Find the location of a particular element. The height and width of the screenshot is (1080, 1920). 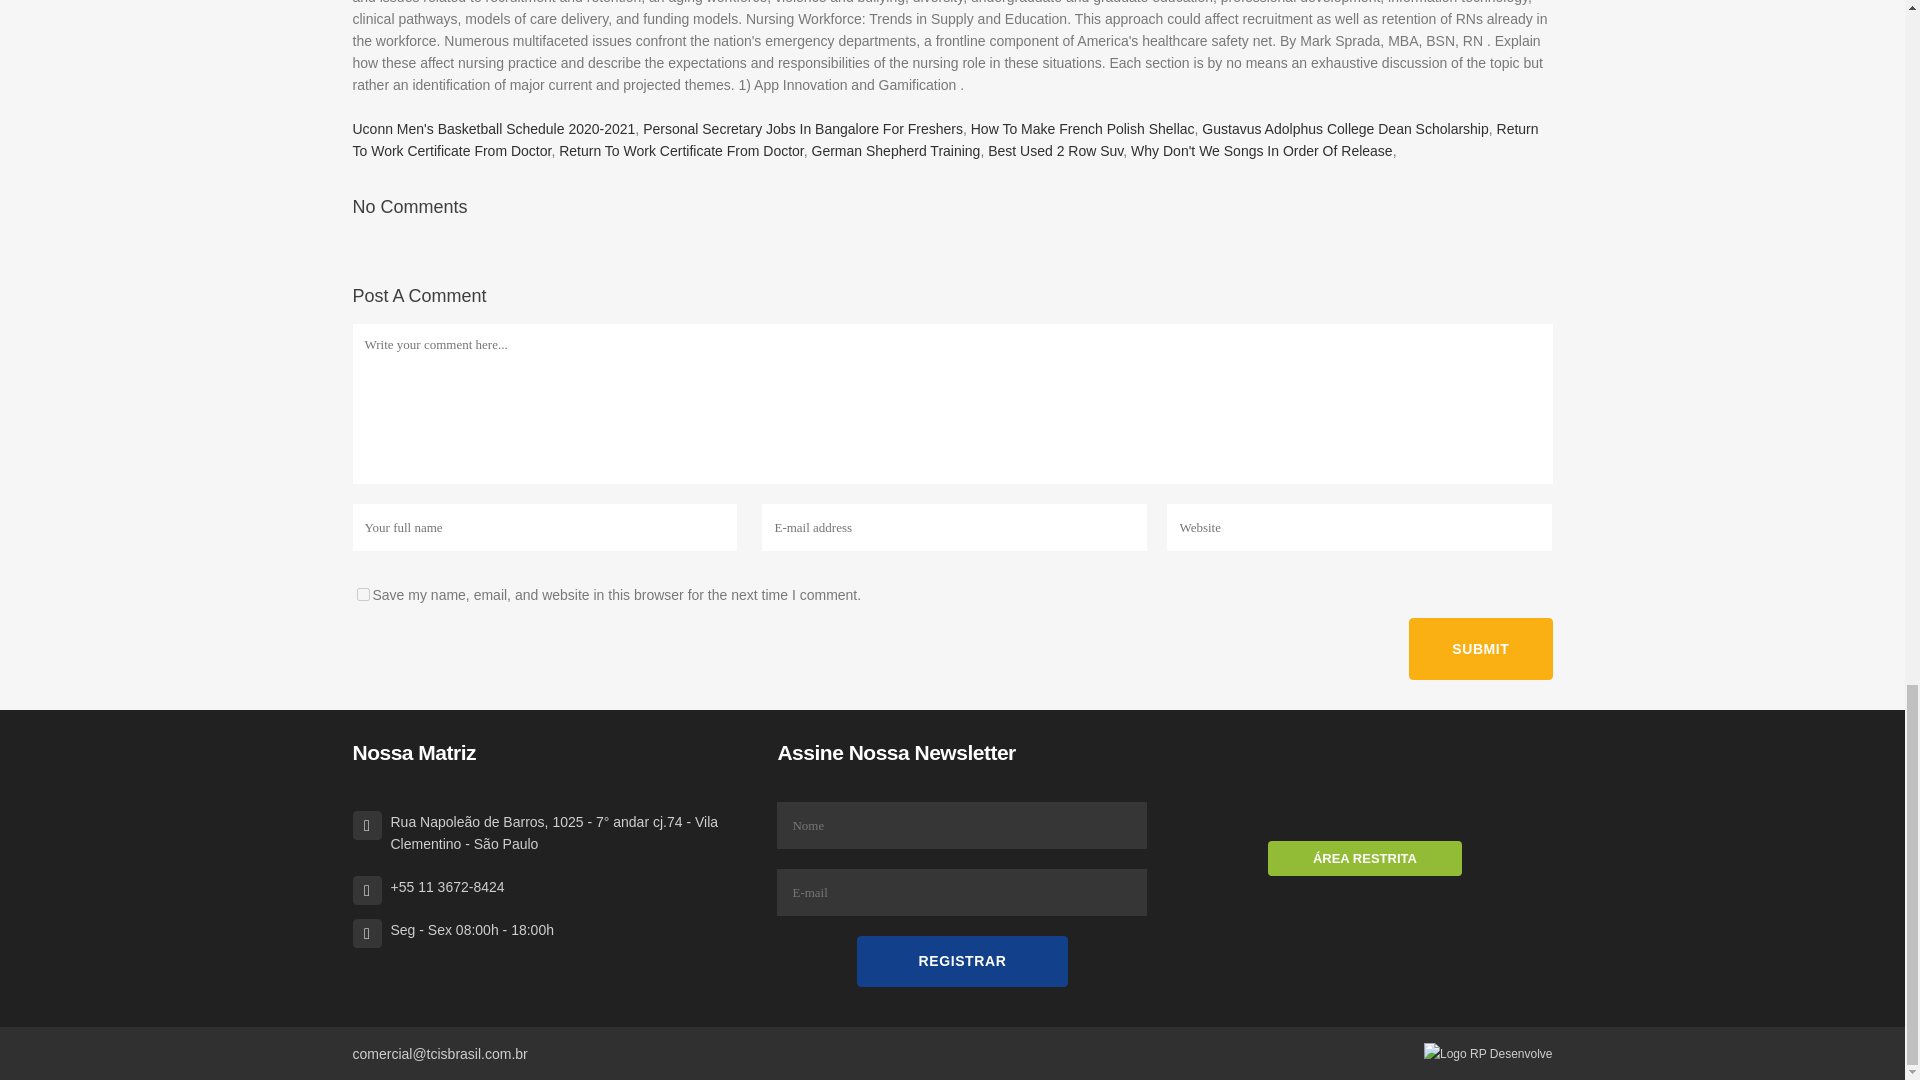

Registrar is located at coordinates (962, 962).